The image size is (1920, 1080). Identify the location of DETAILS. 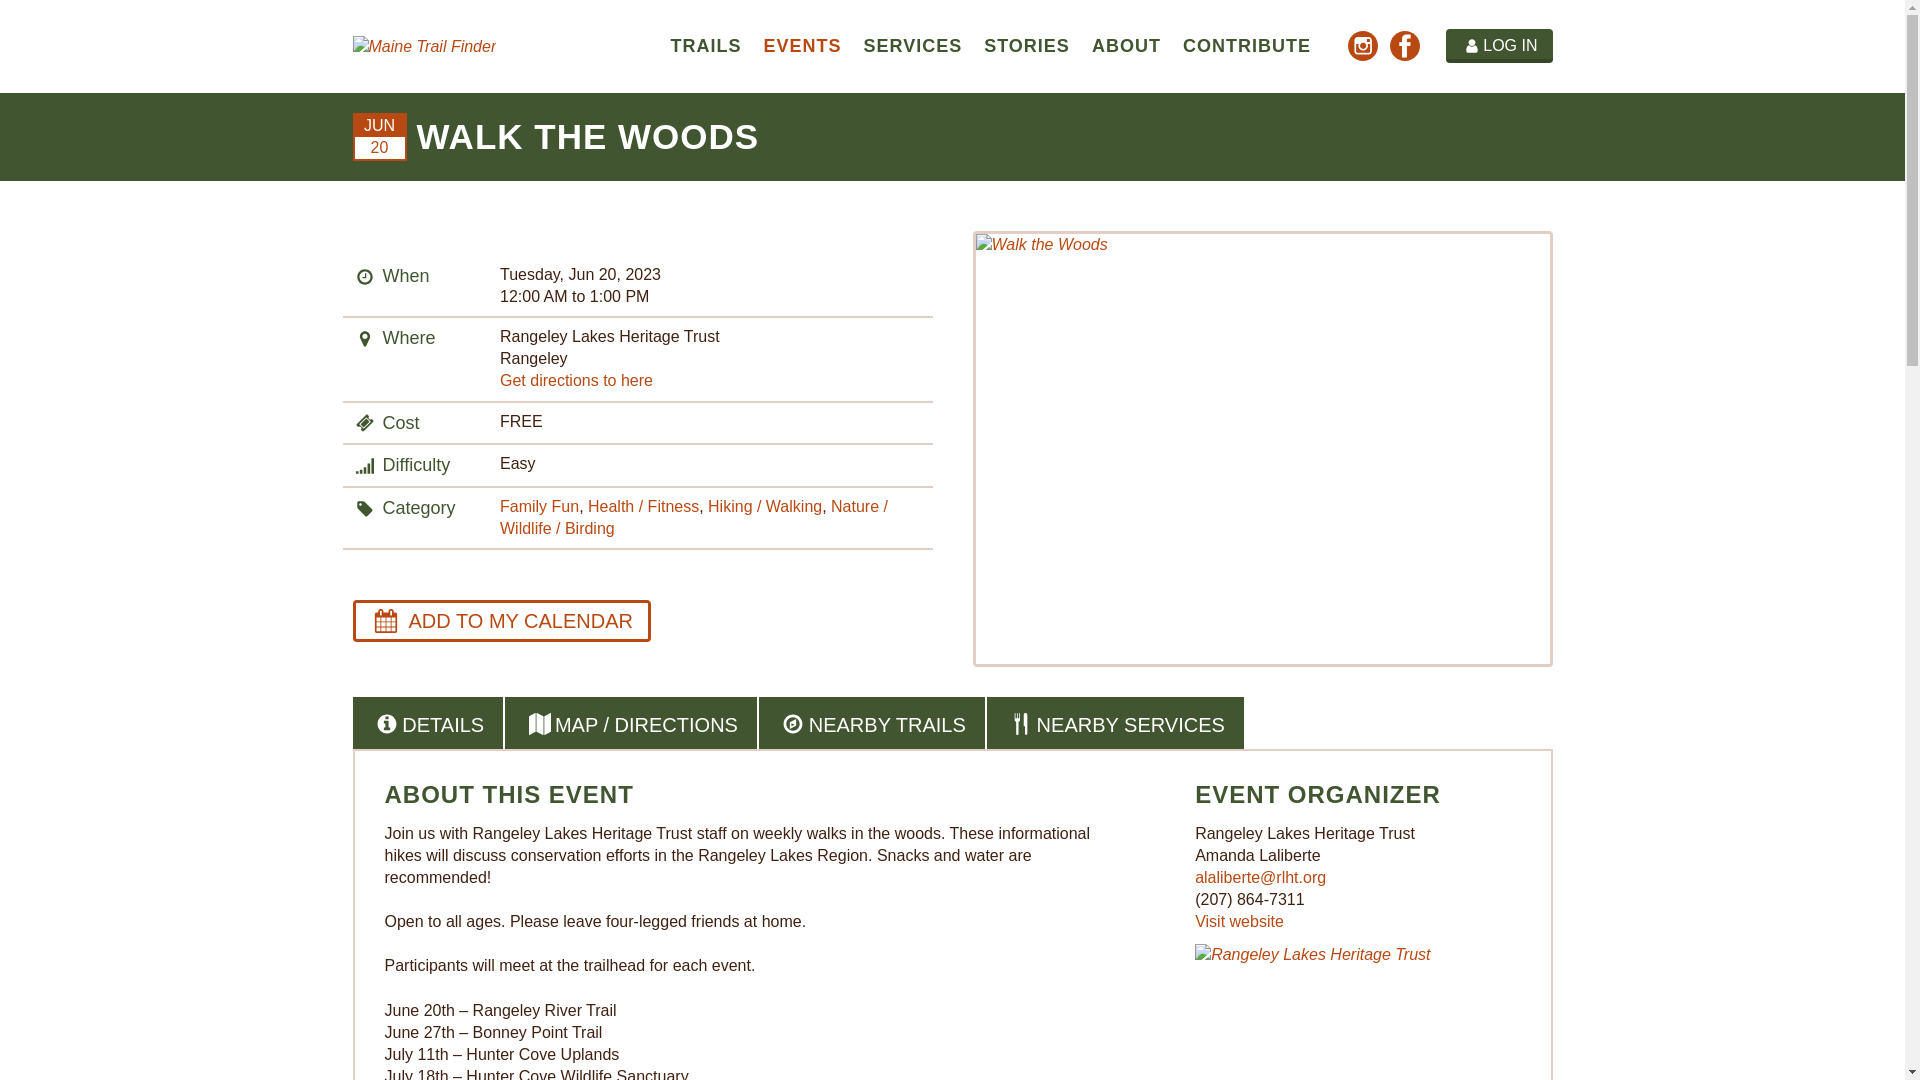
(427, 724).